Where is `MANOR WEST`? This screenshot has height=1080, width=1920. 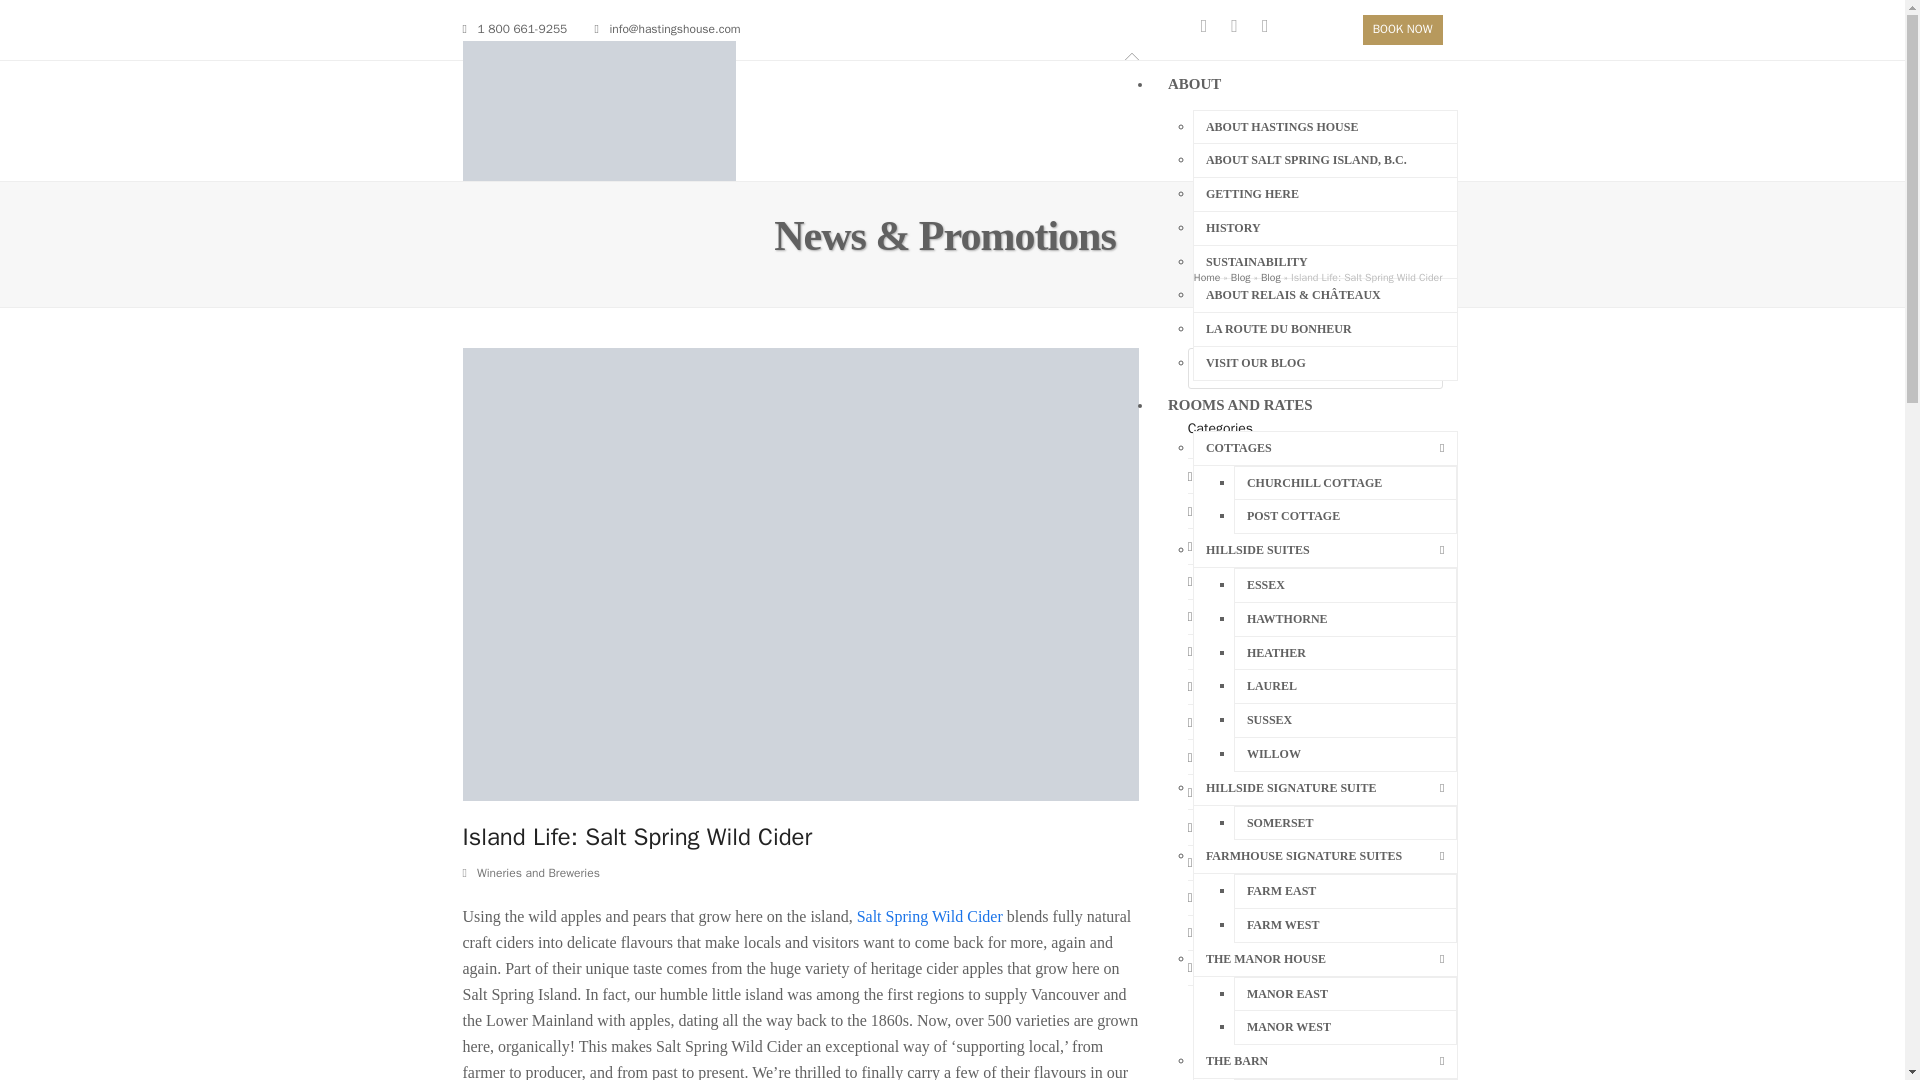 MANOR WEST is located at coordinates (1344, 1027).